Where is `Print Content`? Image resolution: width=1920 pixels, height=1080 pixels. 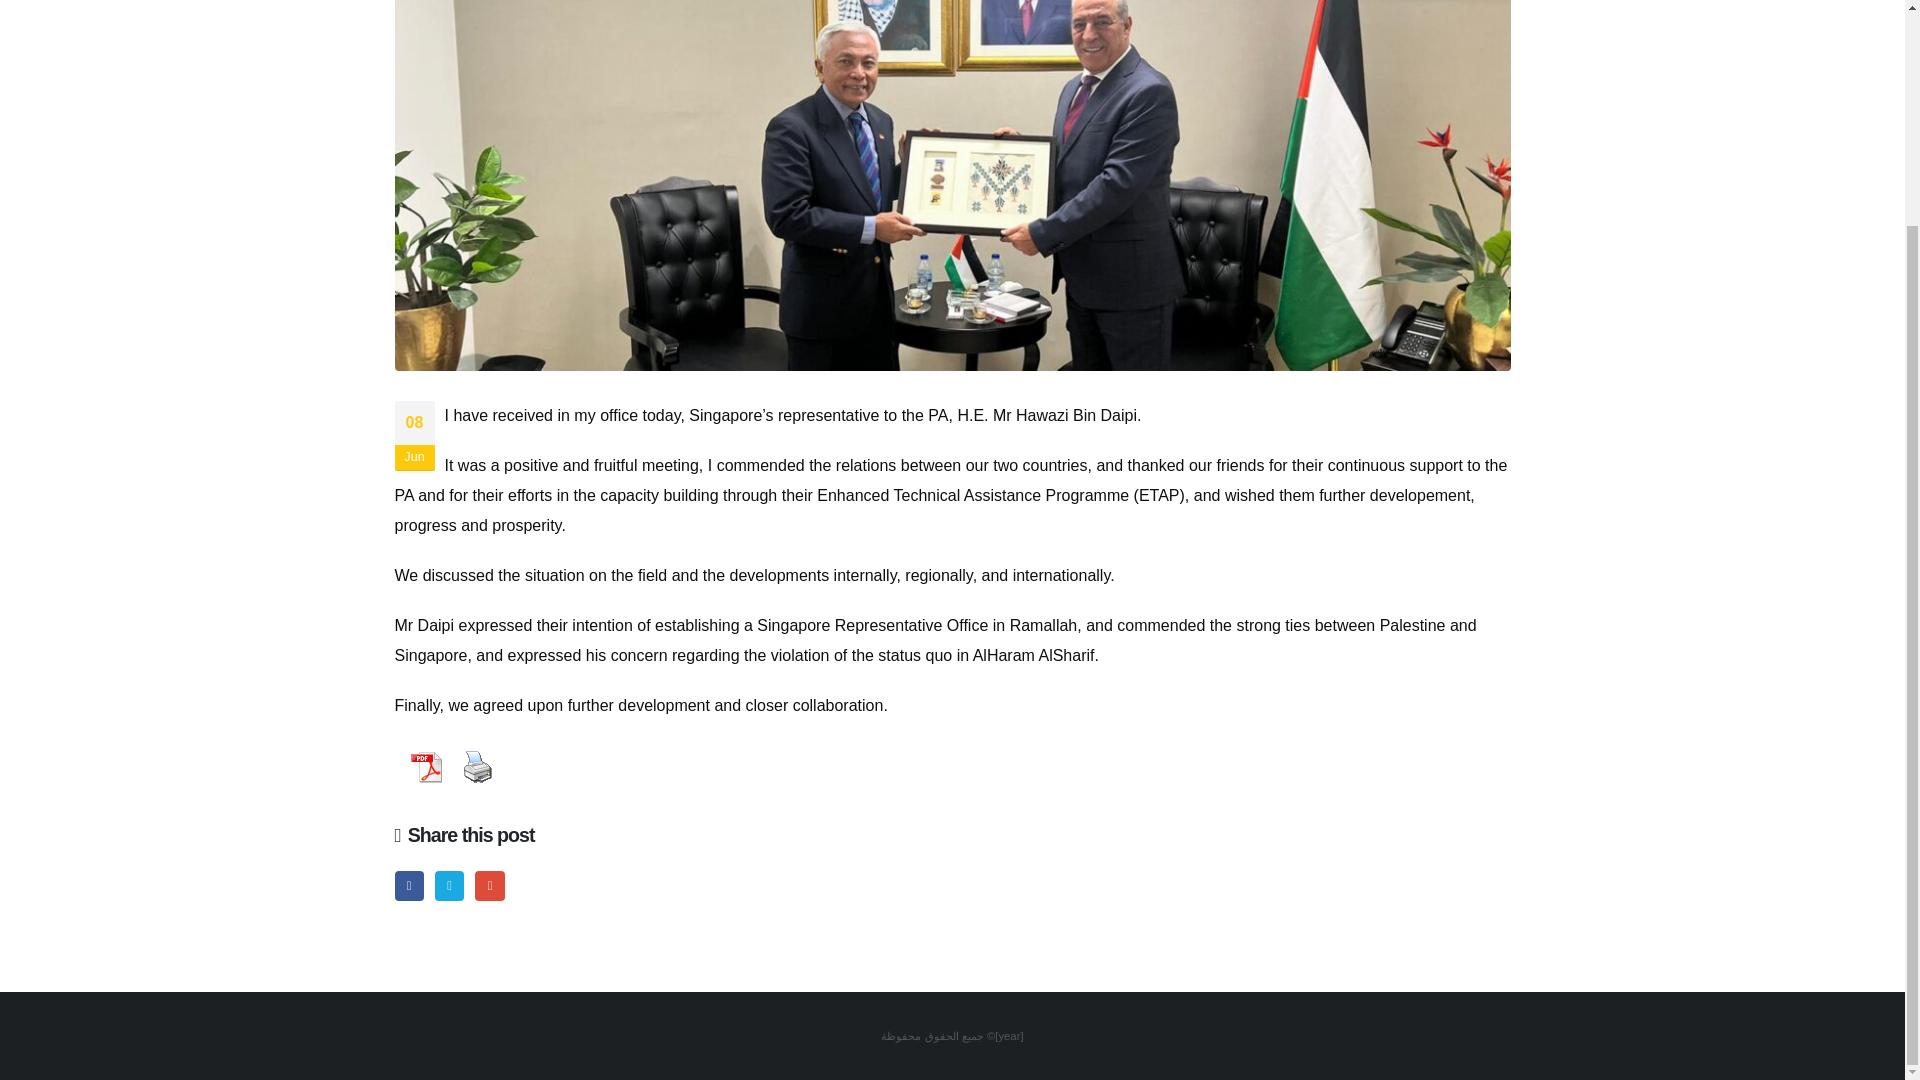
Print Content is located at coordinates (476, 767).